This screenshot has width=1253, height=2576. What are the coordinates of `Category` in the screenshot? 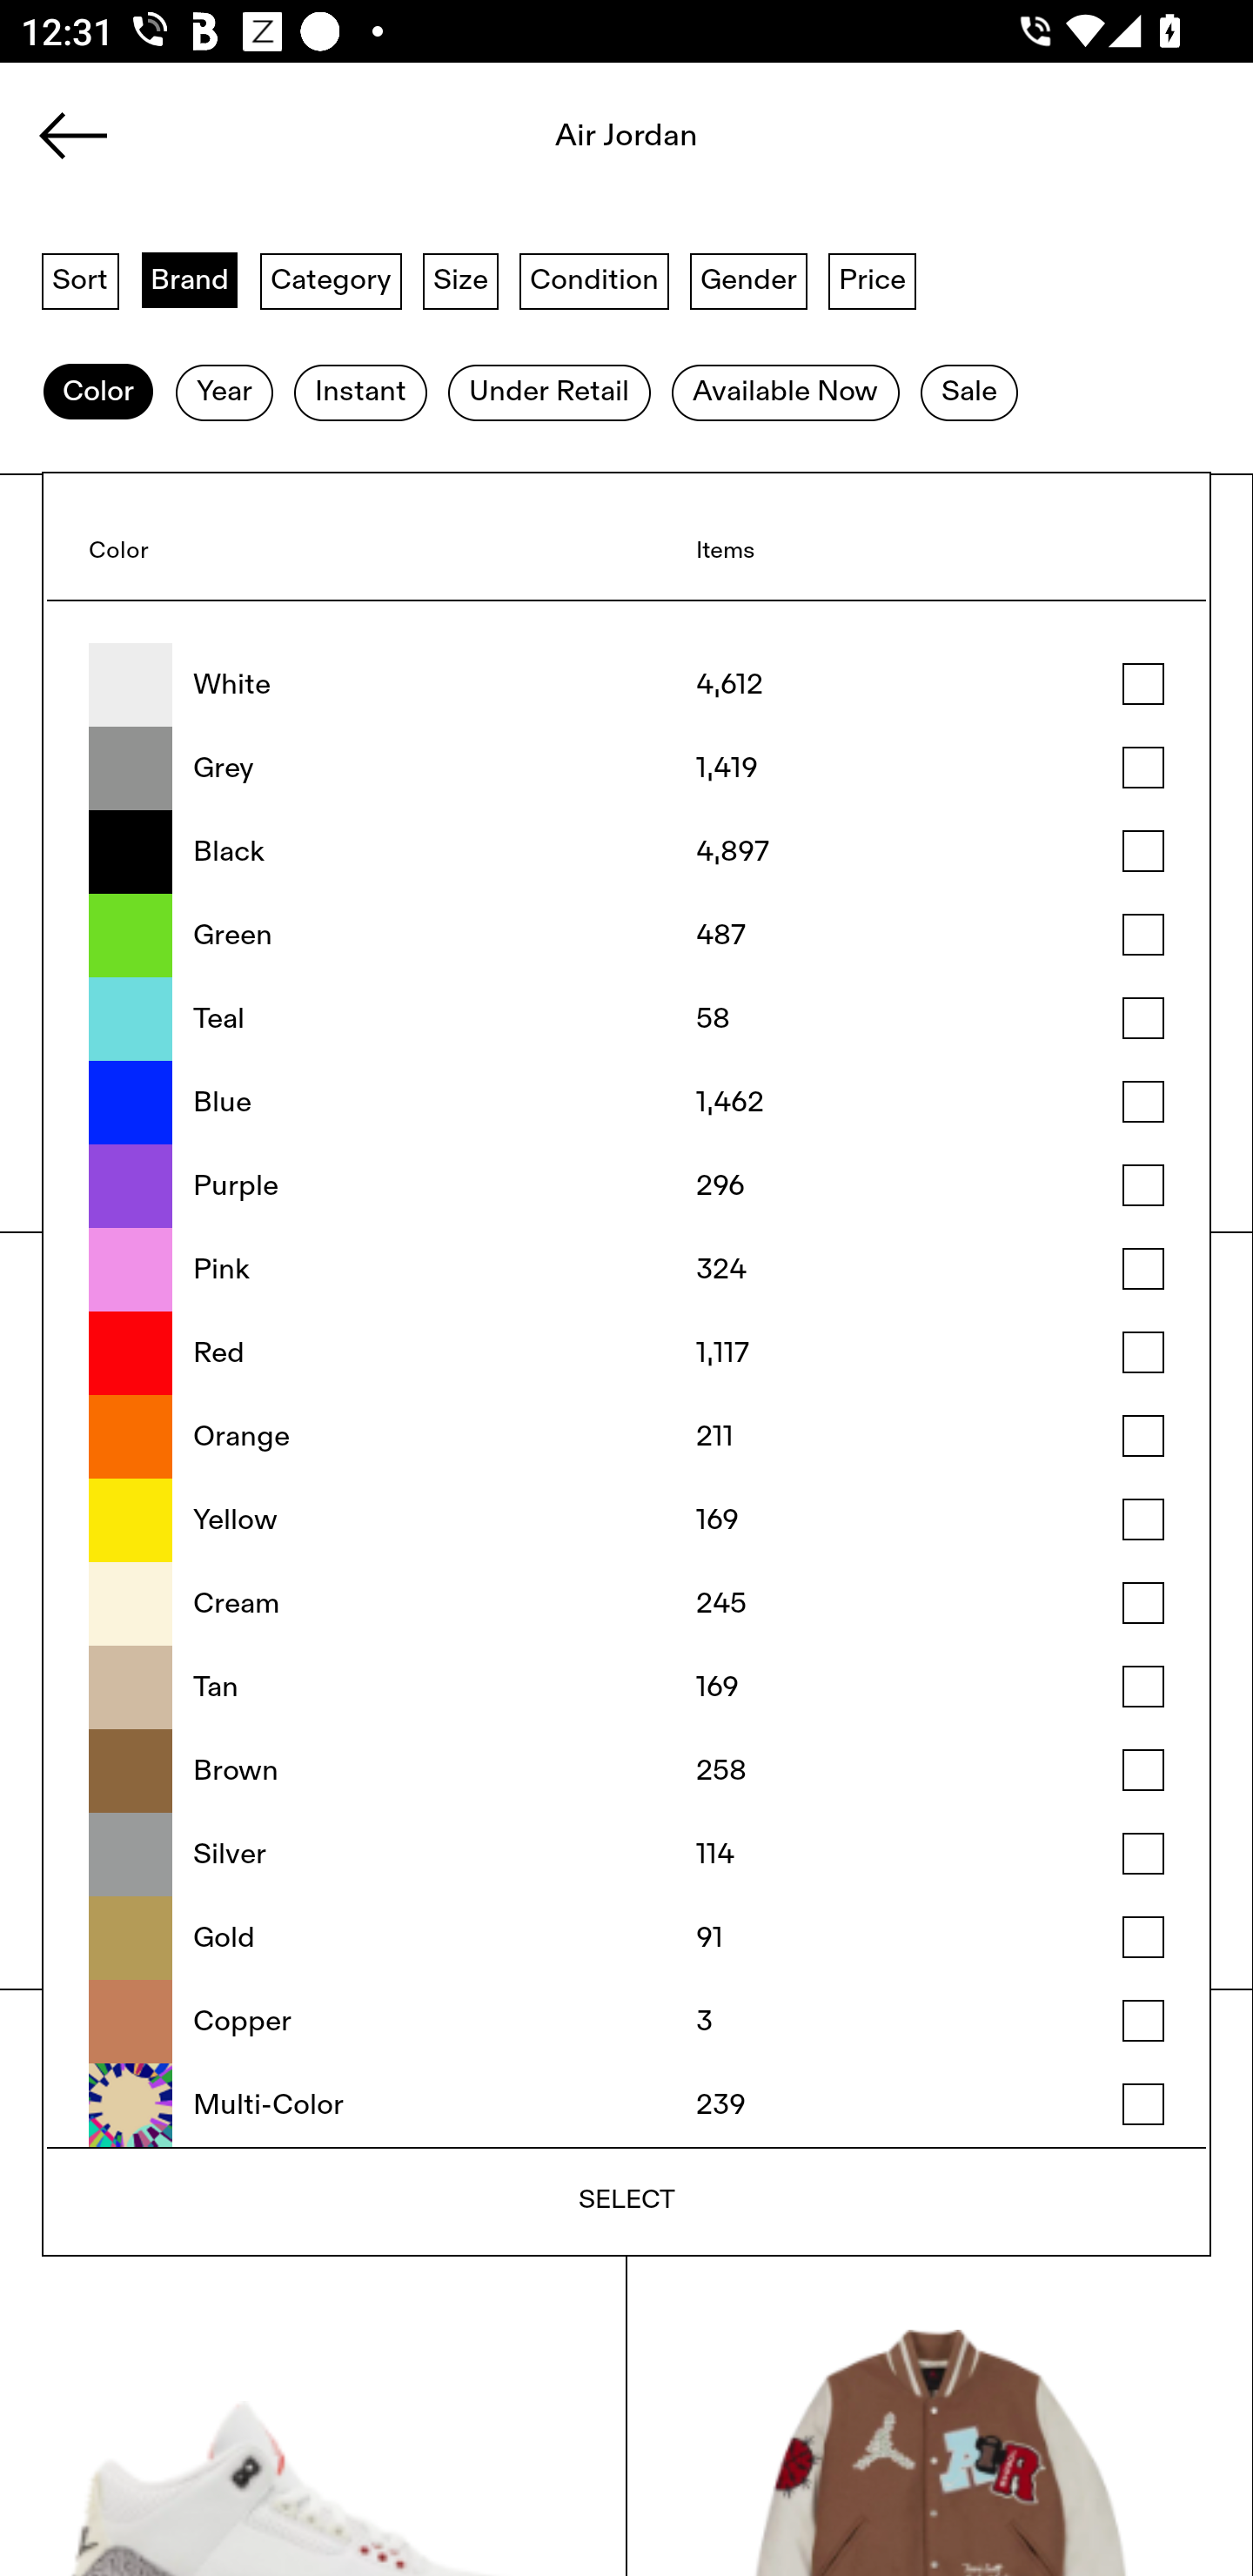 It's located at (331, 279).